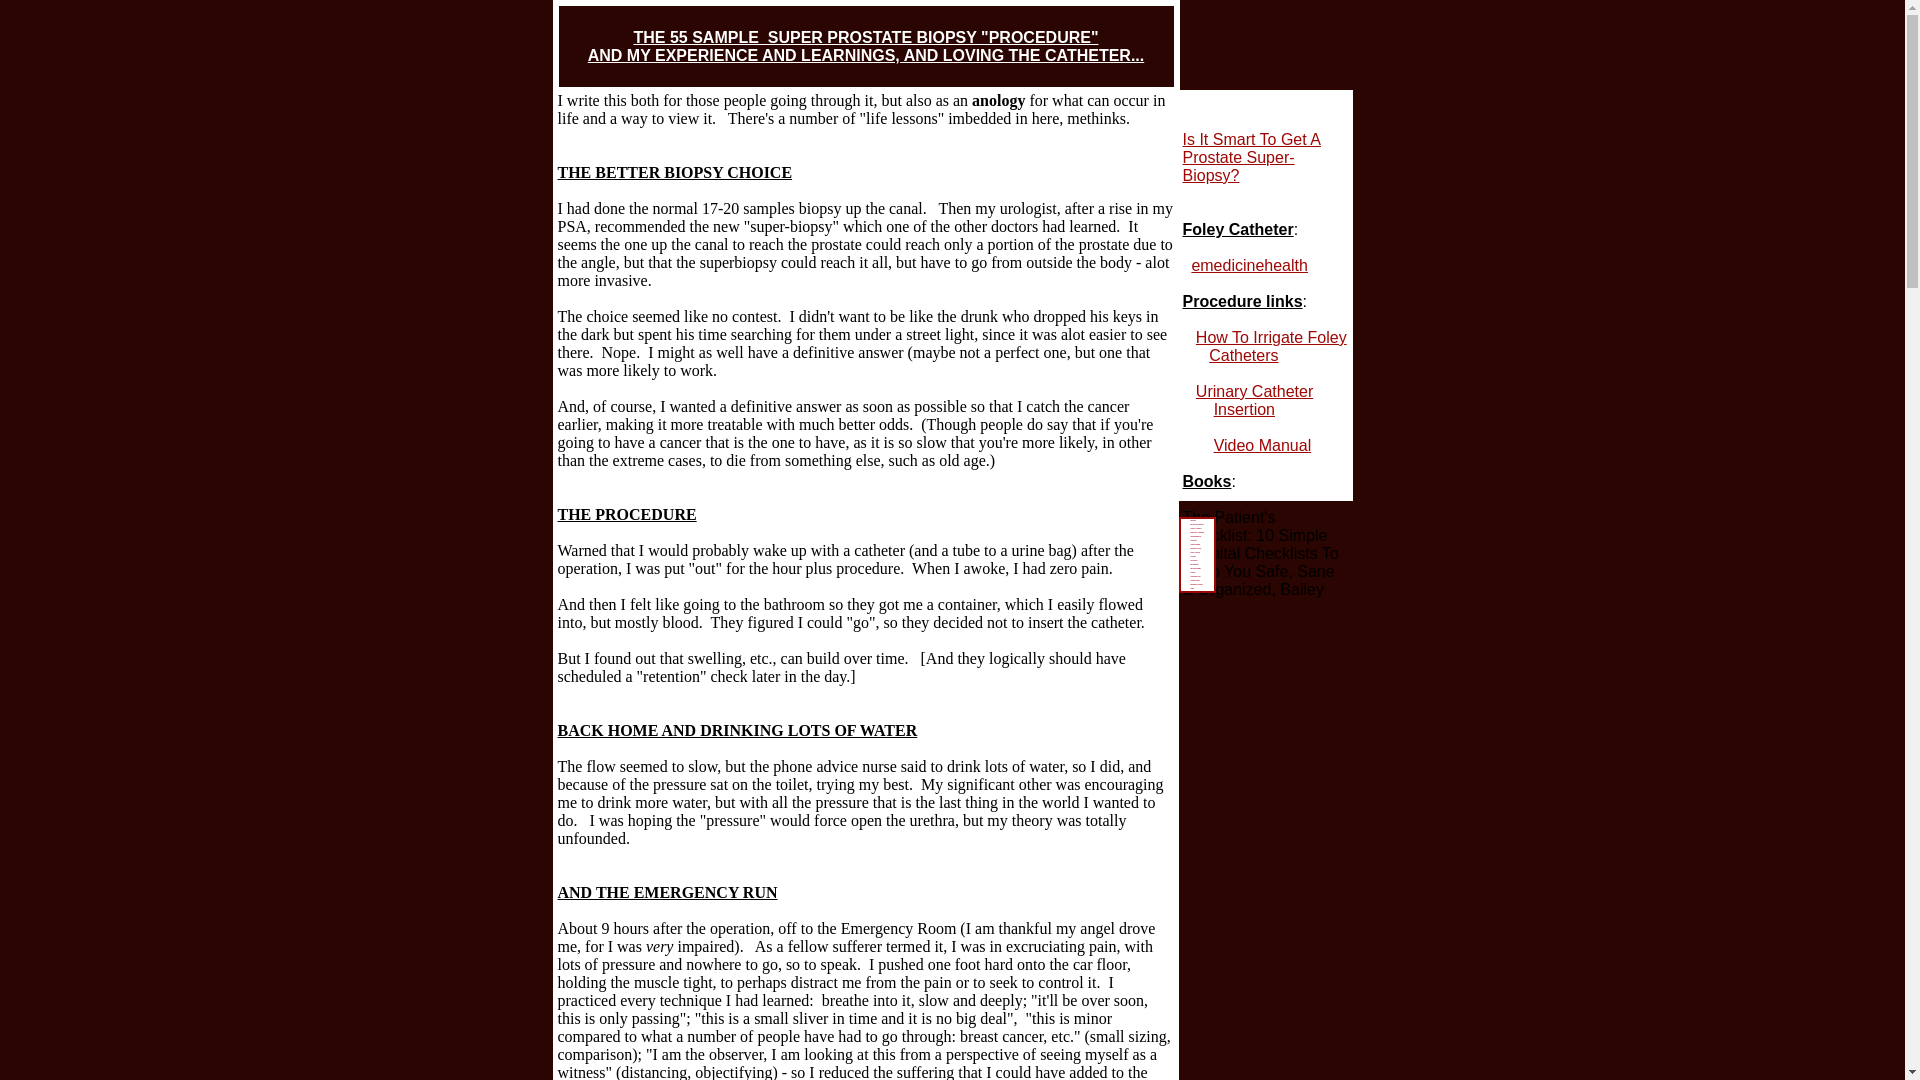 Image resolution: width=1920 pixels, height=1080 pixels. Describe the element at coordinates (1262, 445) in the screenshot. I see `Video Manual` at that location.